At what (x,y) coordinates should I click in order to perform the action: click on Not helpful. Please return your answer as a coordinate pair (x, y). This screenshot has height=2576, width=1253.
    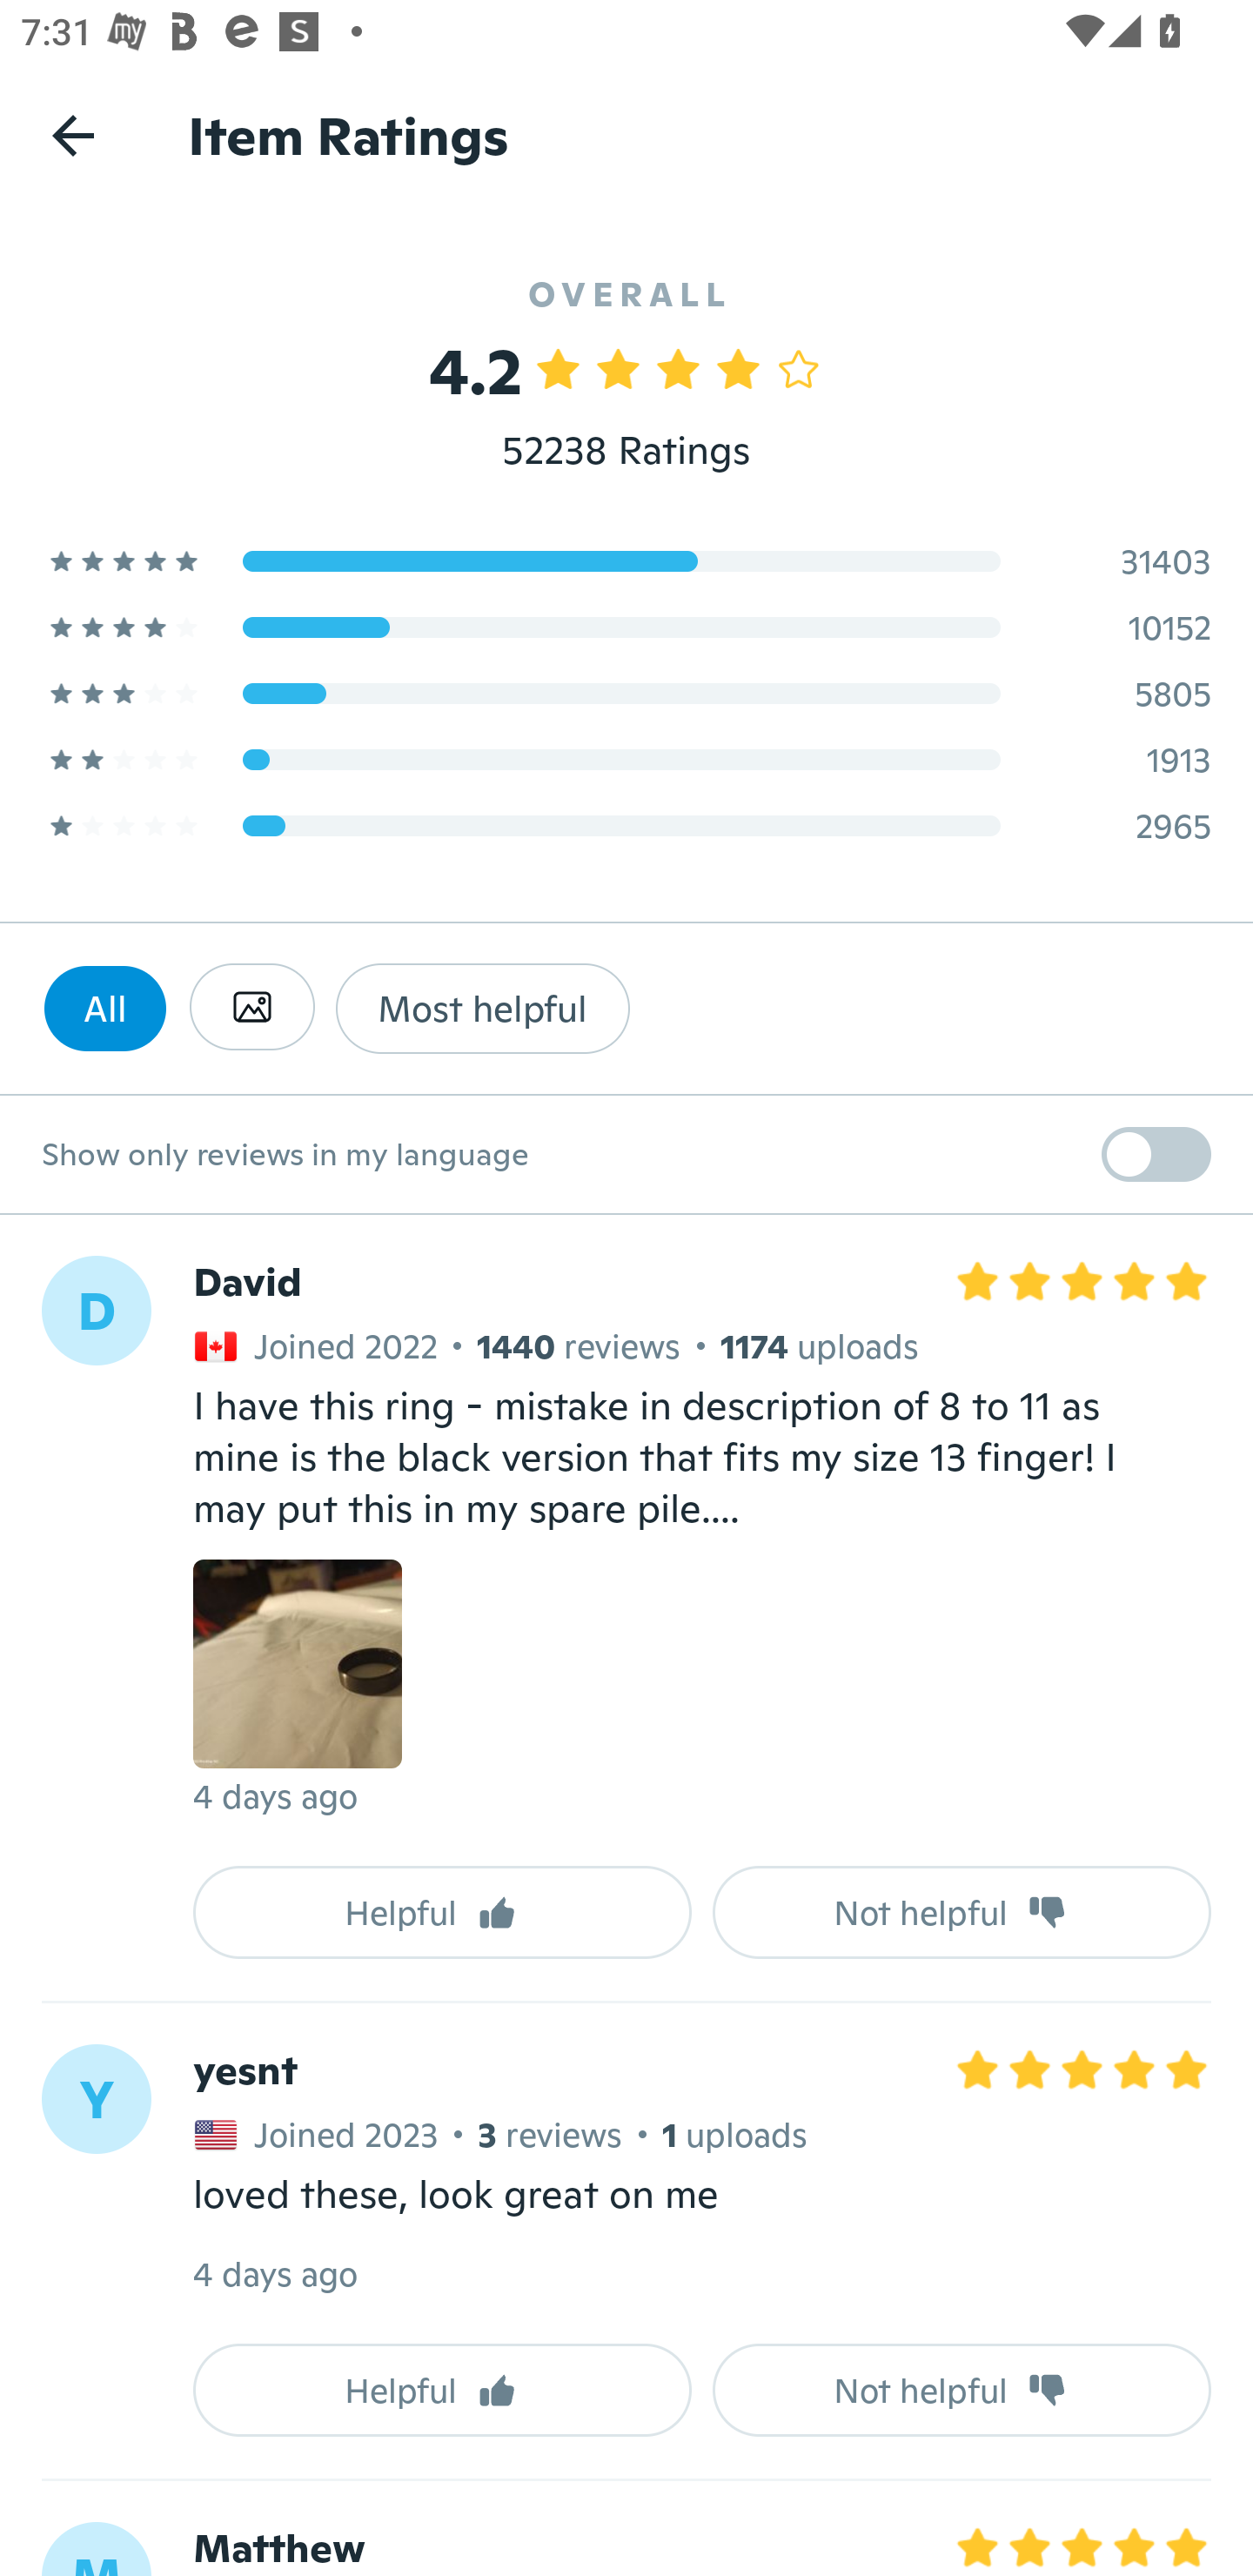
    Looking at the image, I should click on (962, 1911).